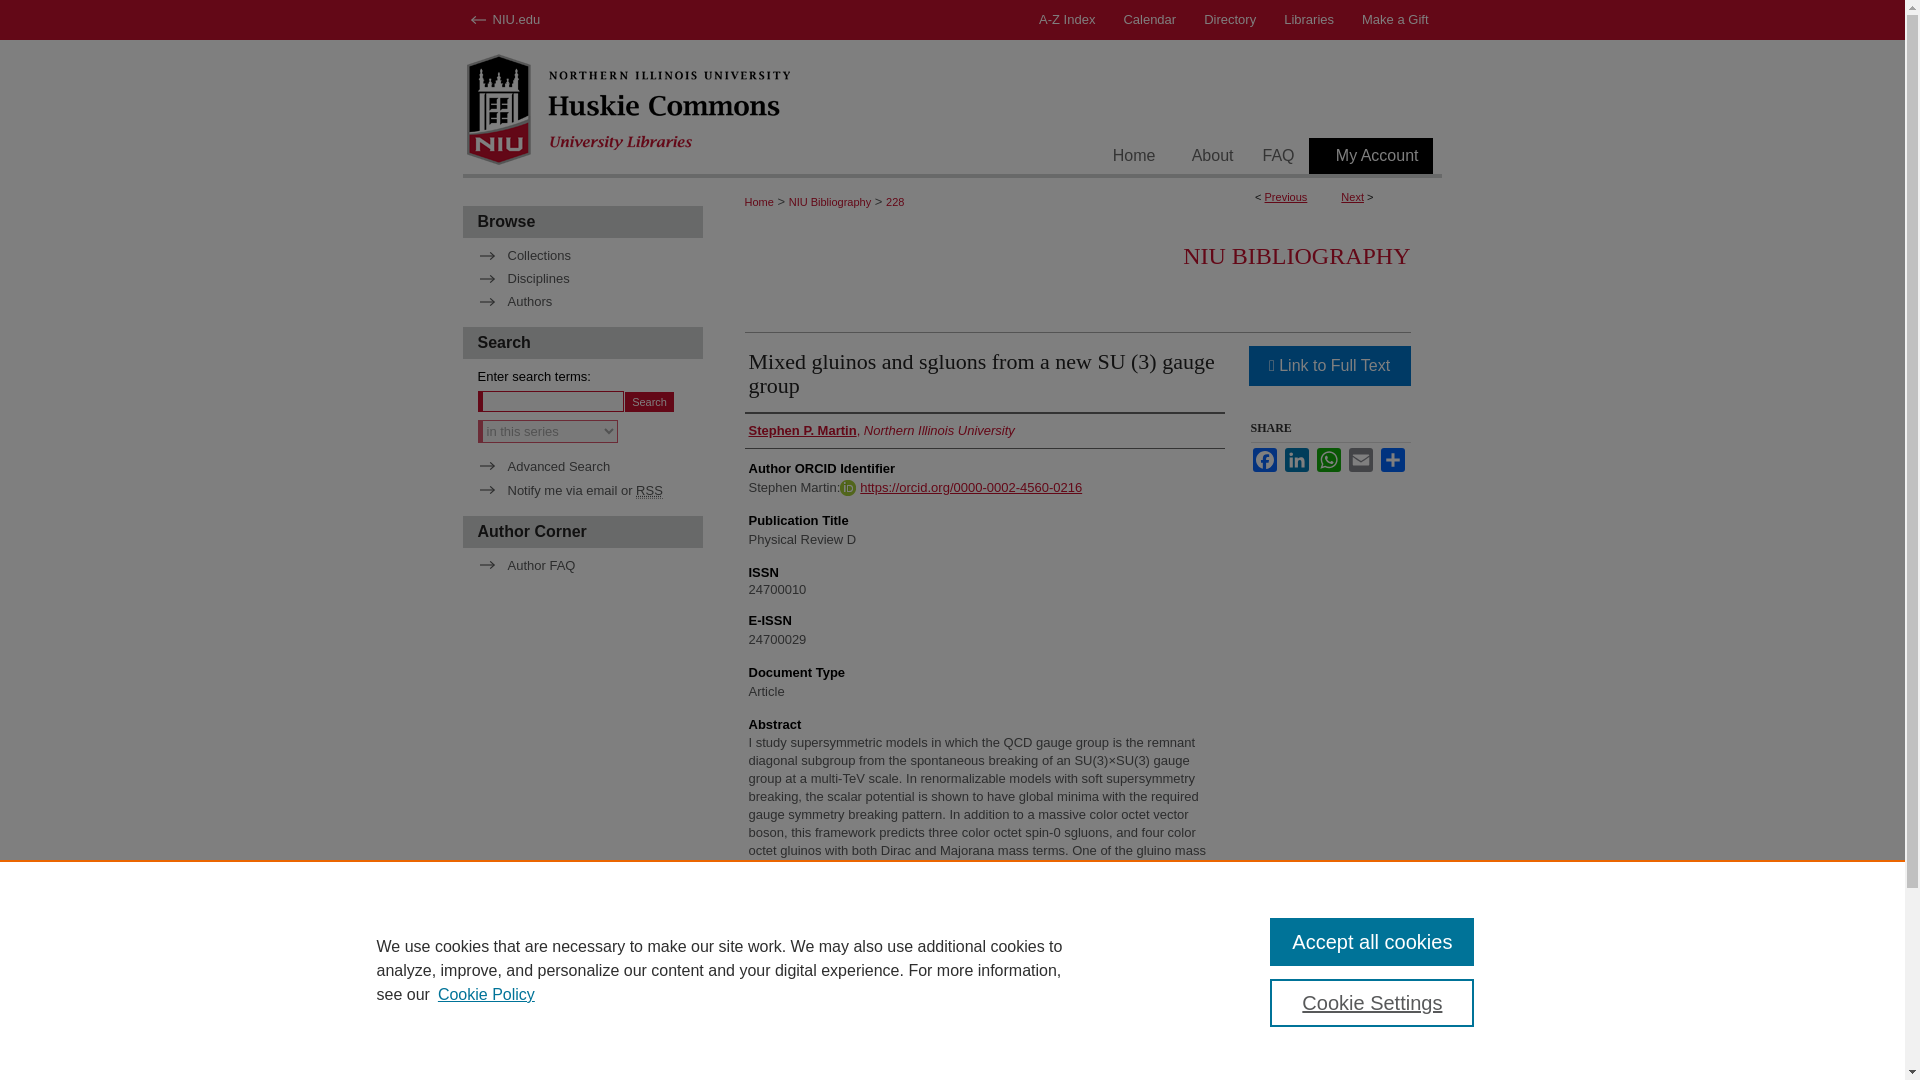 The image size is (1920, 1080). I want to click on NIU Bibliography, so click(830, 202).